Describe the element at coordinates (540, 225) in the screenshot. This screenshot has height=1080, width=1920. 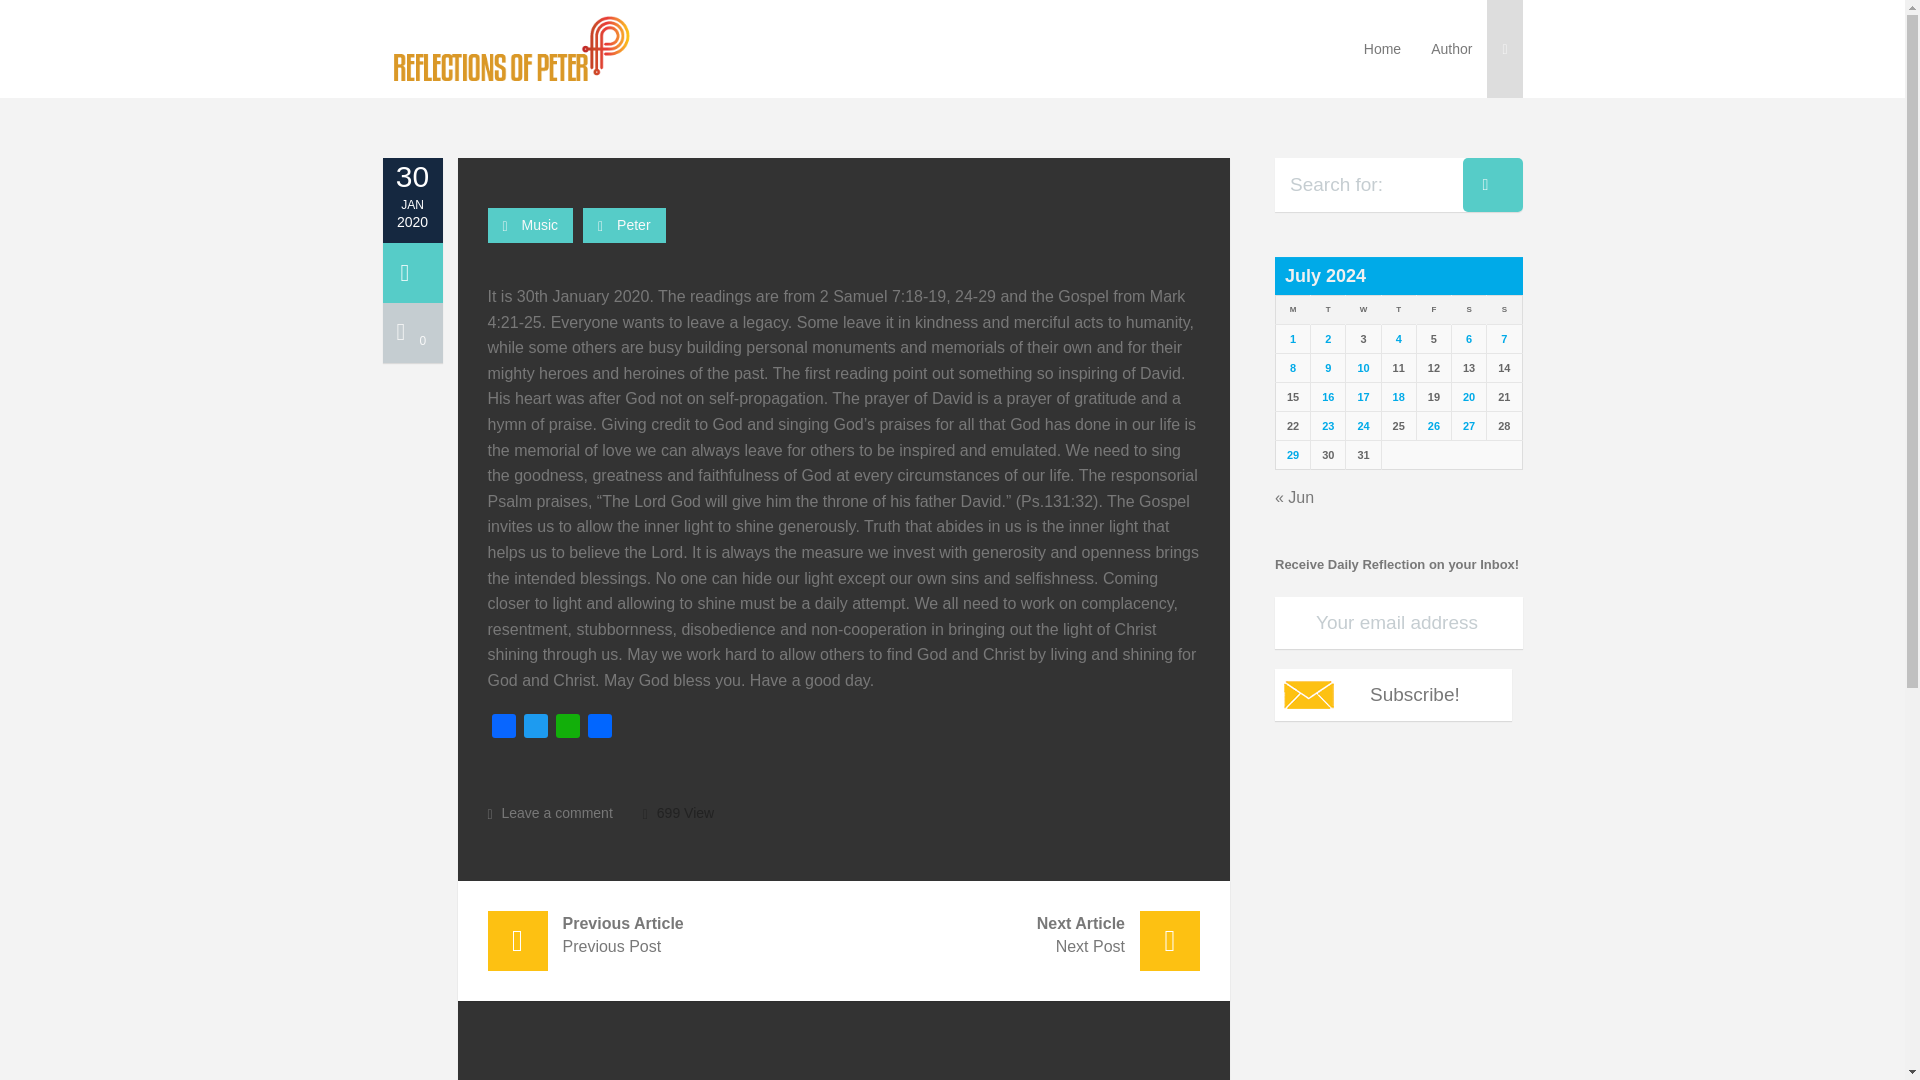
I see `Music` at that location.